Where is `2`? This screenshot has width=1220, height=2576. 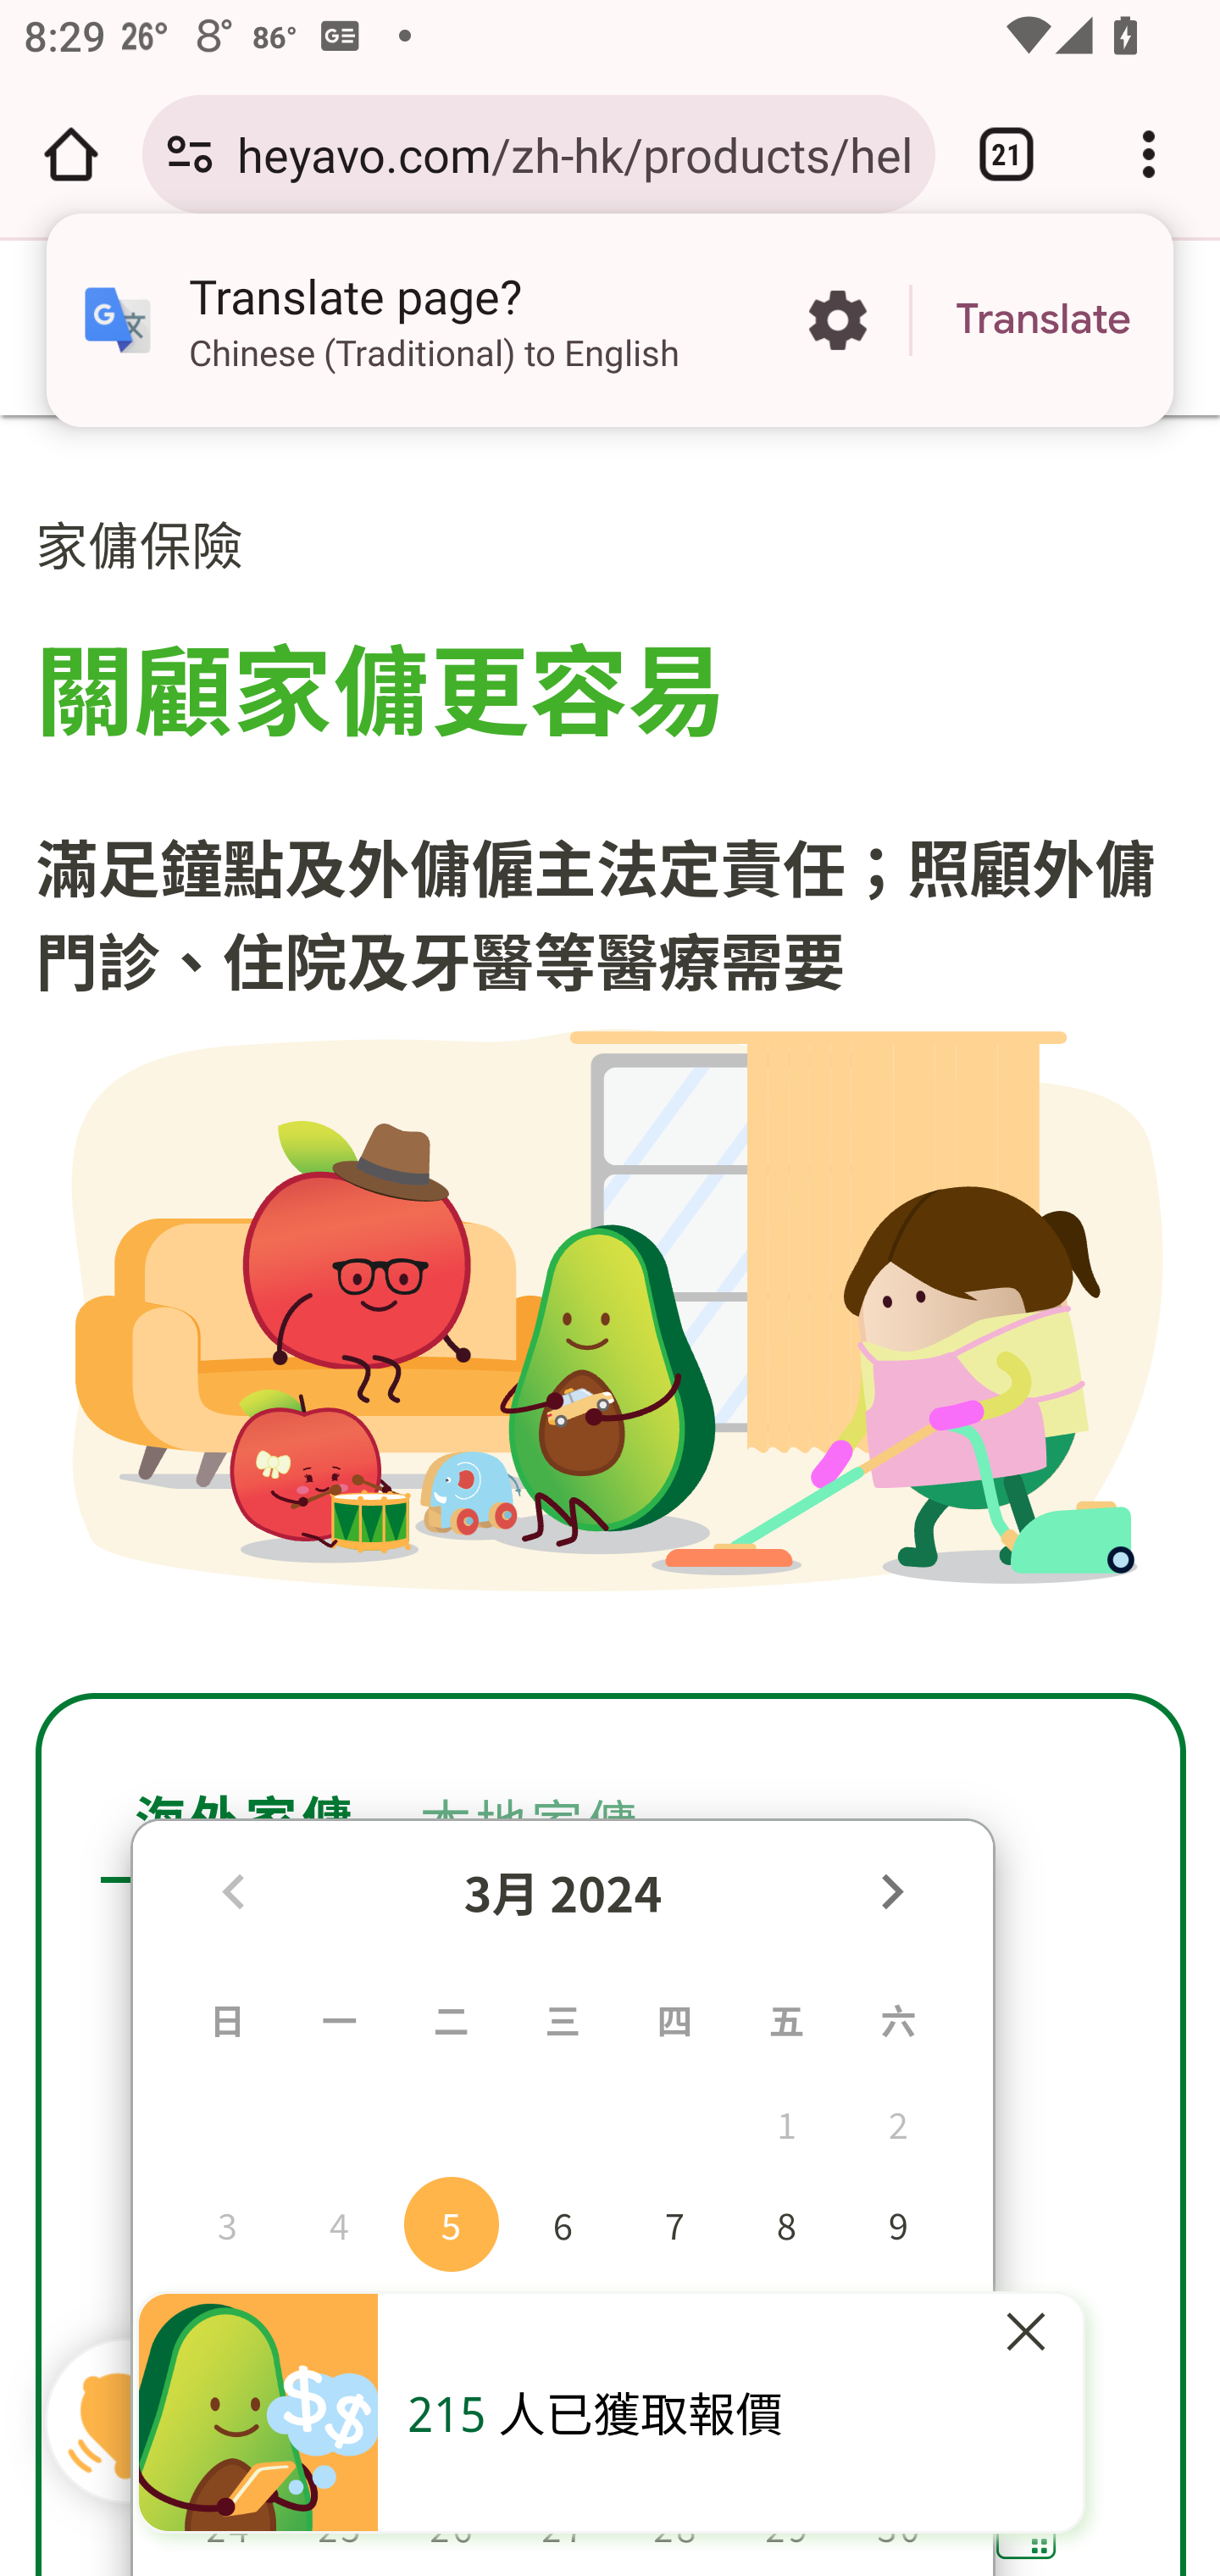
2 is located at coordinates (898, 2122).